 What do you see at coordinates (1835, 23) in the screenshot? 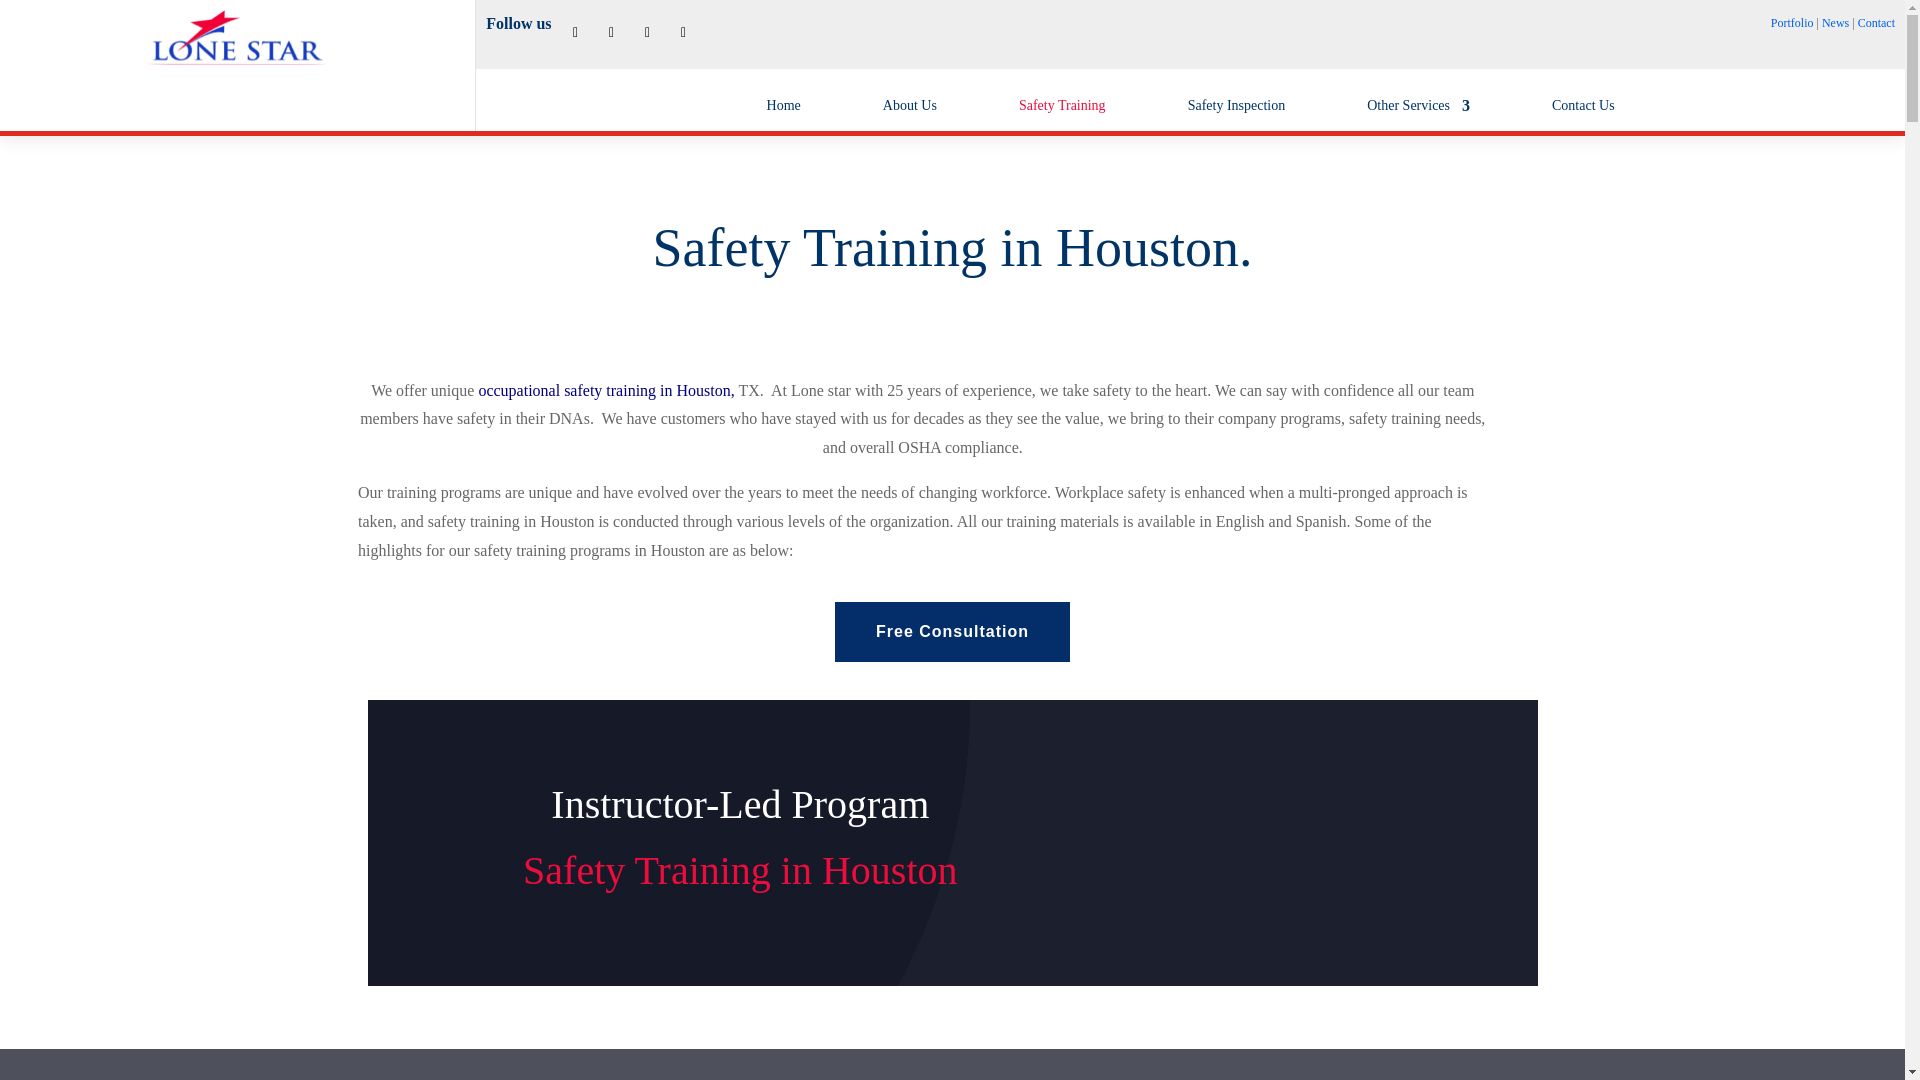
I see `News` at bounding box center [1835, 23].